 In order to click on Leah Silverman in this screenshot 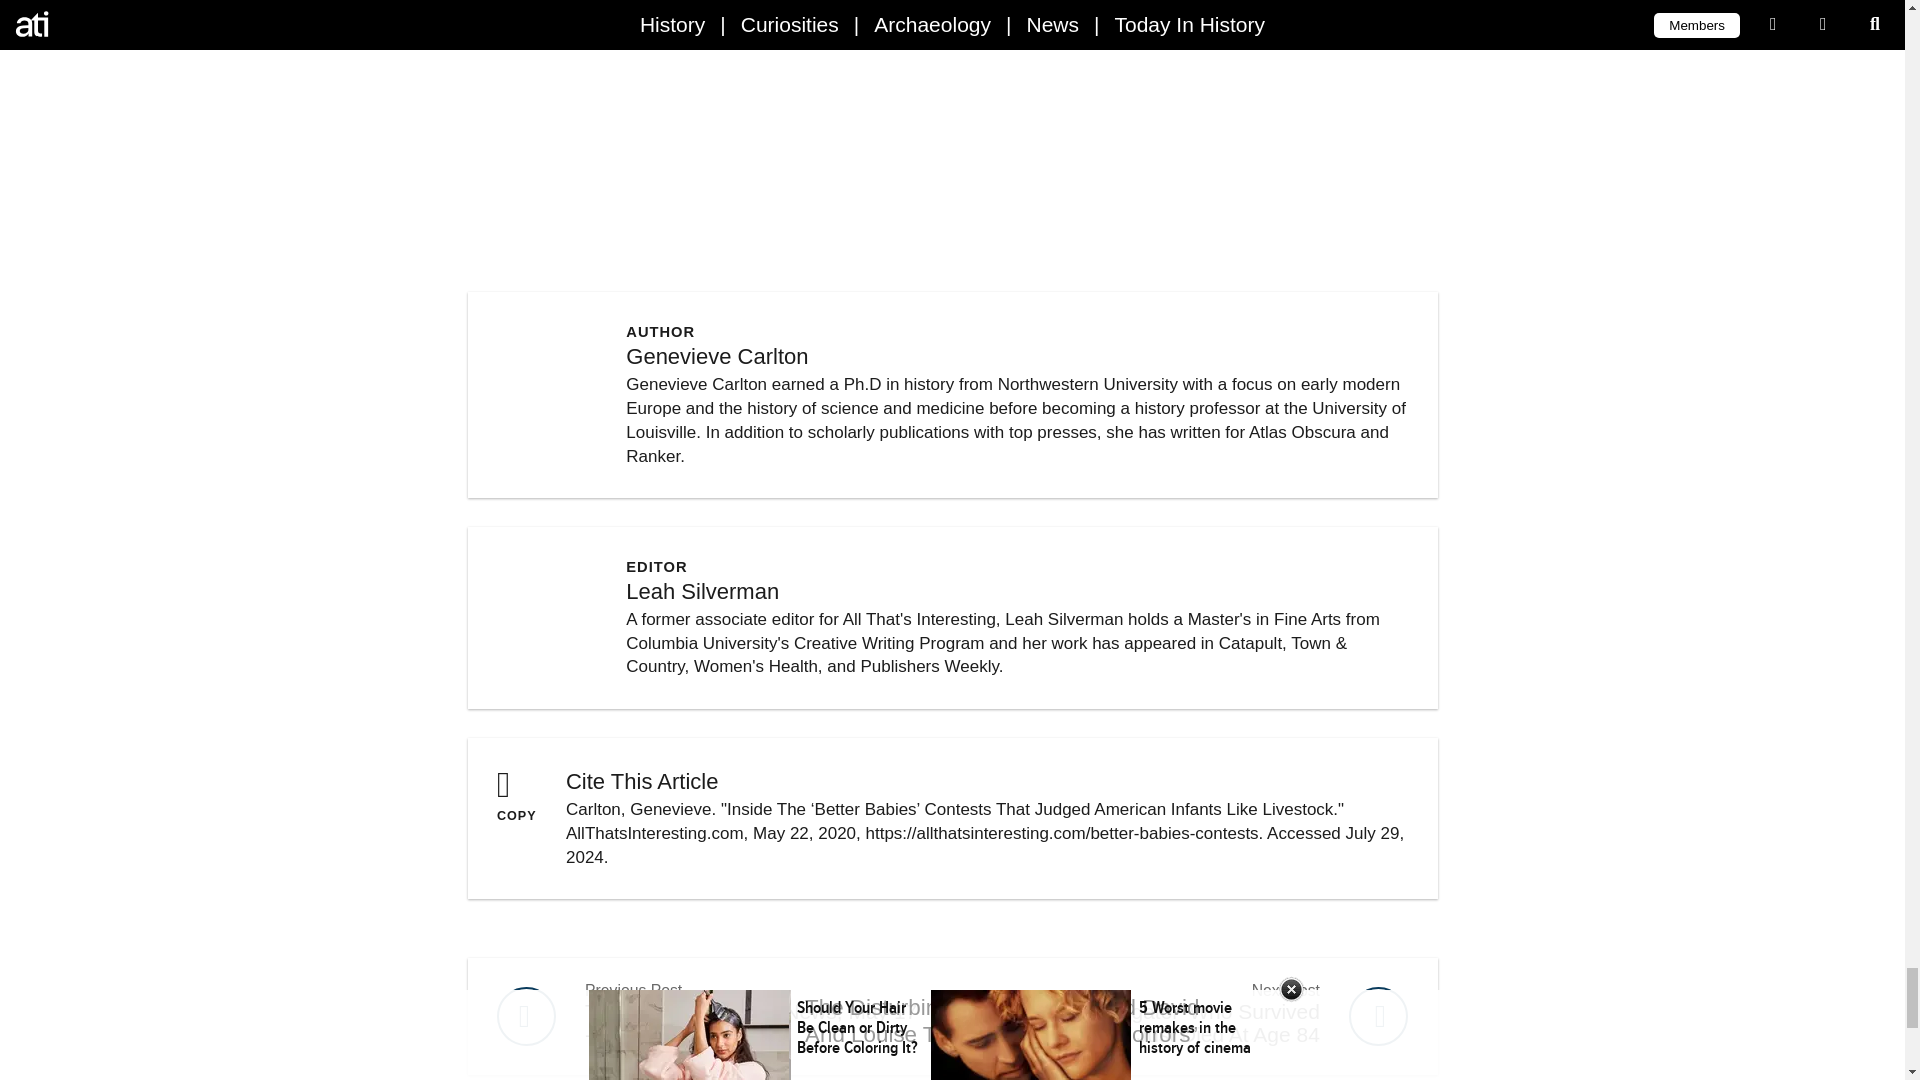, I will do `click(702, 590)`.